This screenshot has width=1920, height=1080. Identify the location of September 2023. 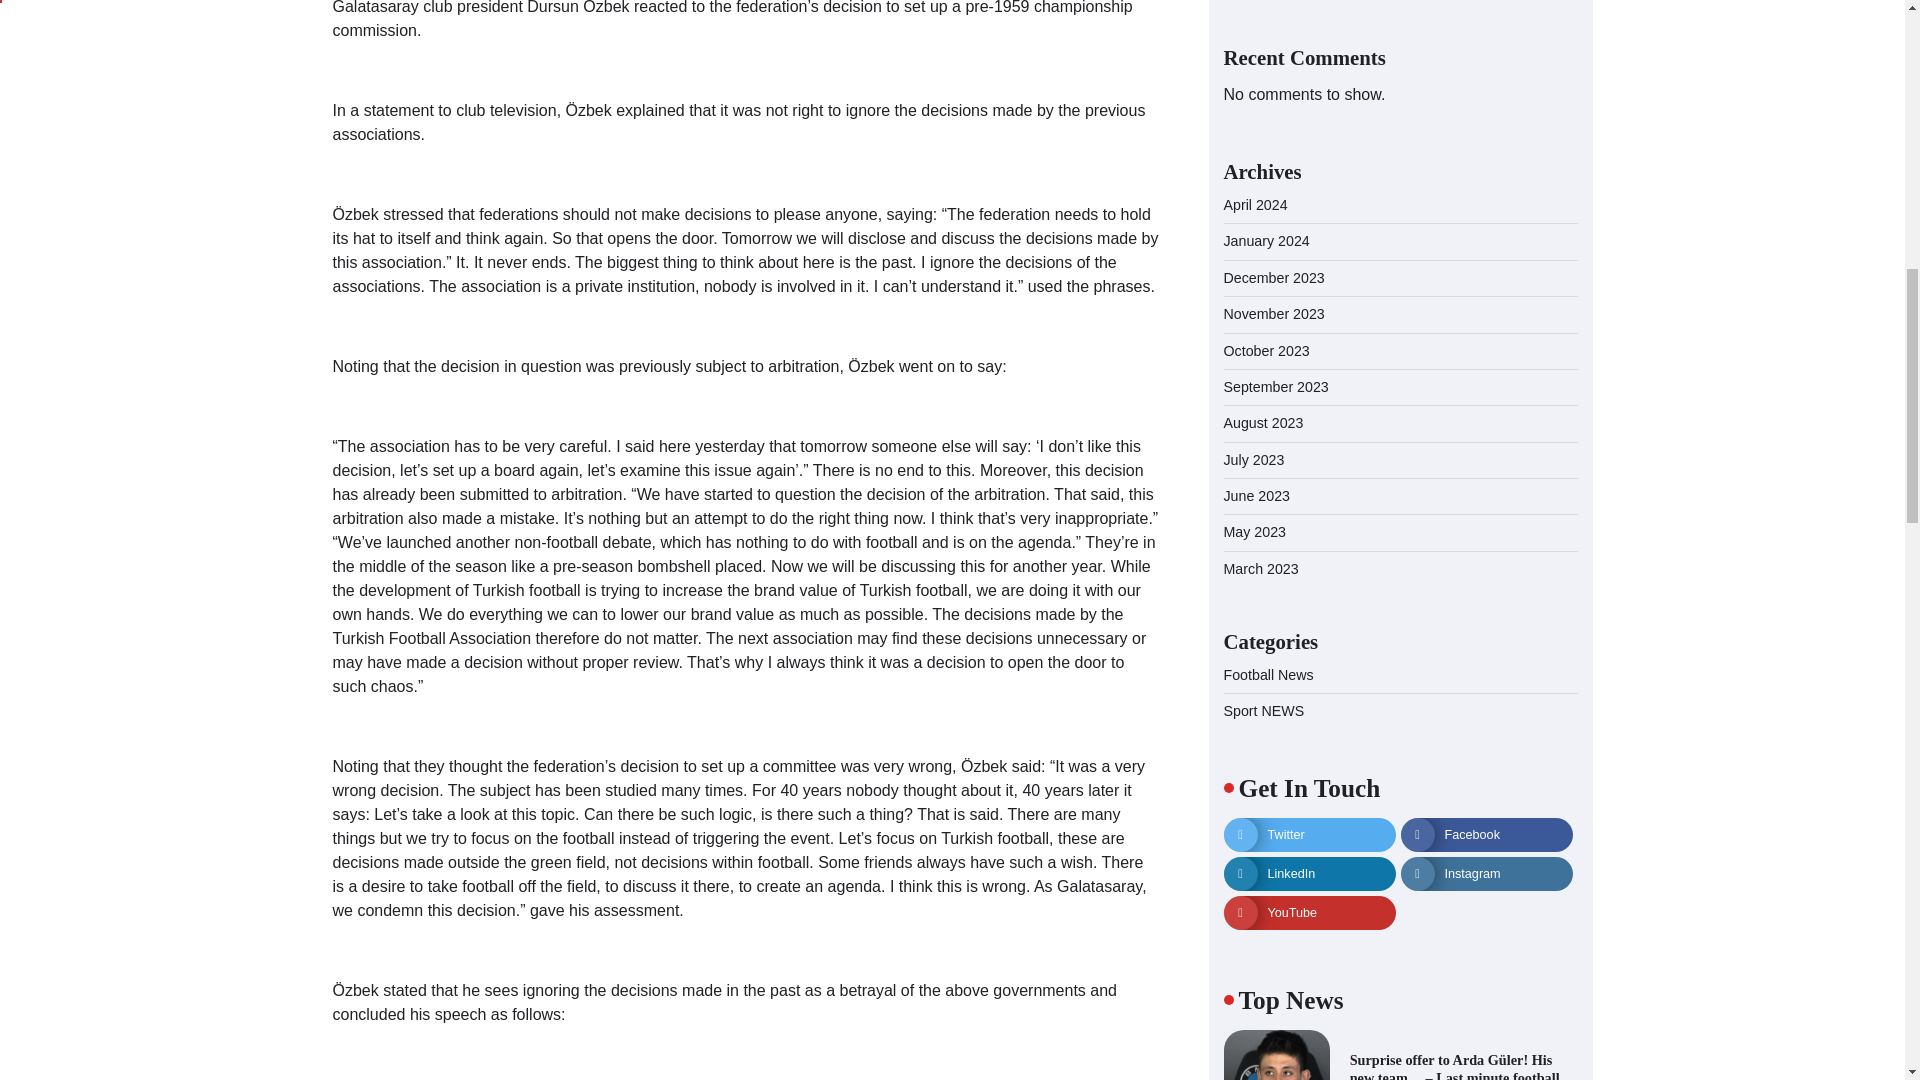
(1276, 234).